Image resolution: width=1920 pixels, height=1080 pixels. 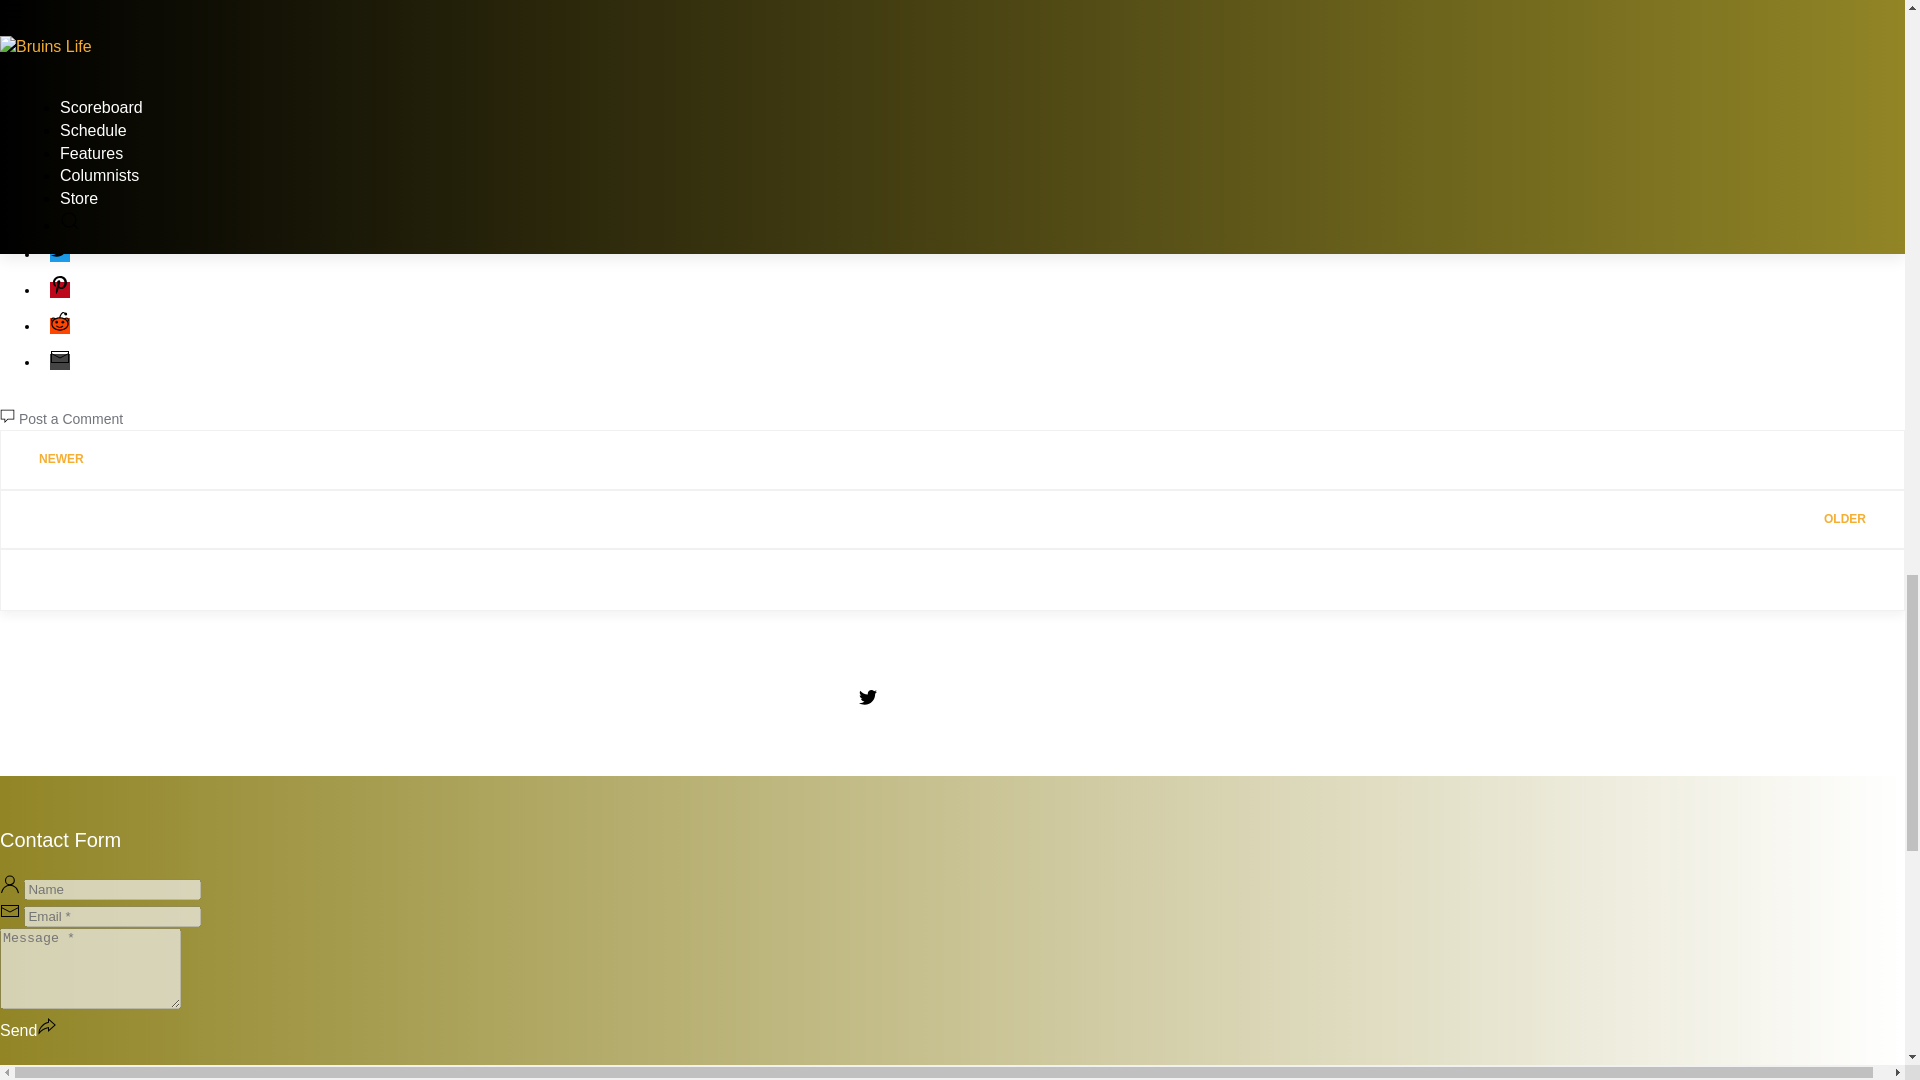 I want to click on OLDER, so click(x=952, y=519).